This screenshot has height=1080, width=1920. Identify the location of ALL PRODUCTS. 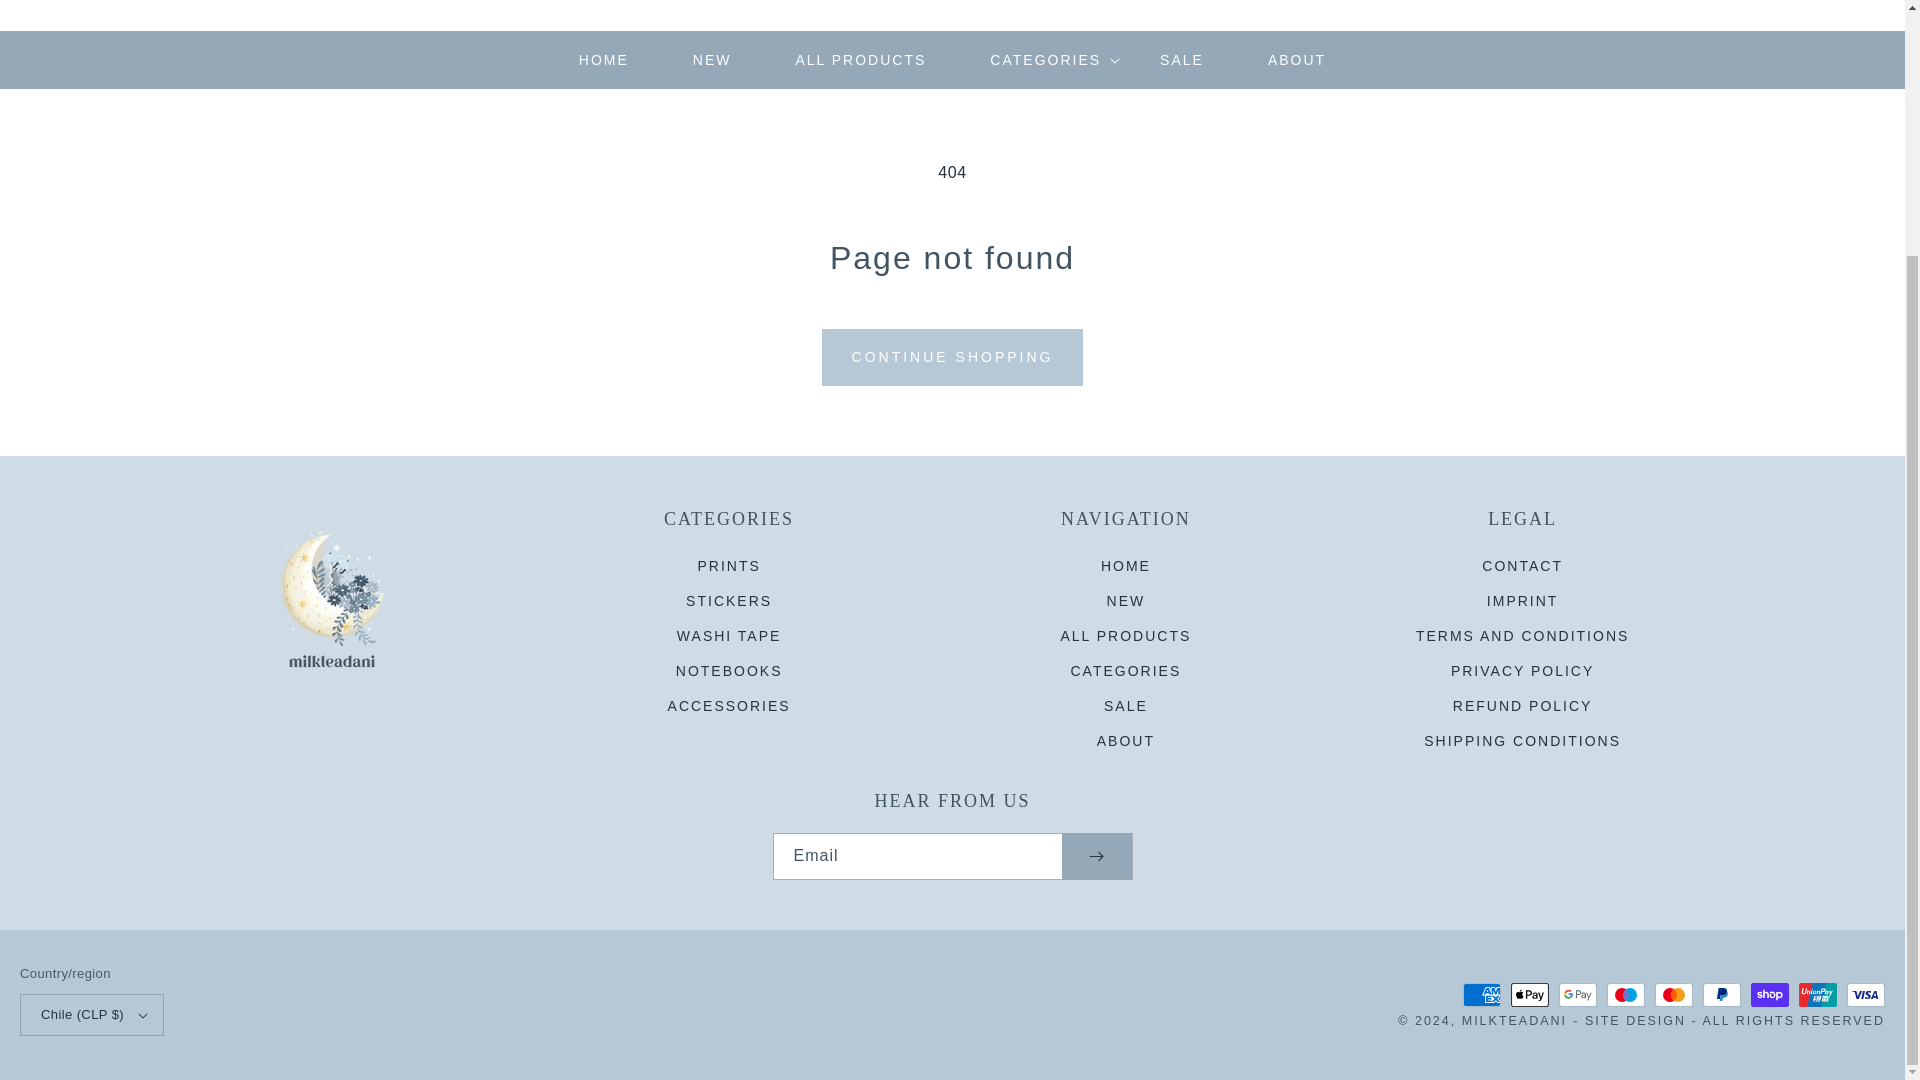
(861, 60).